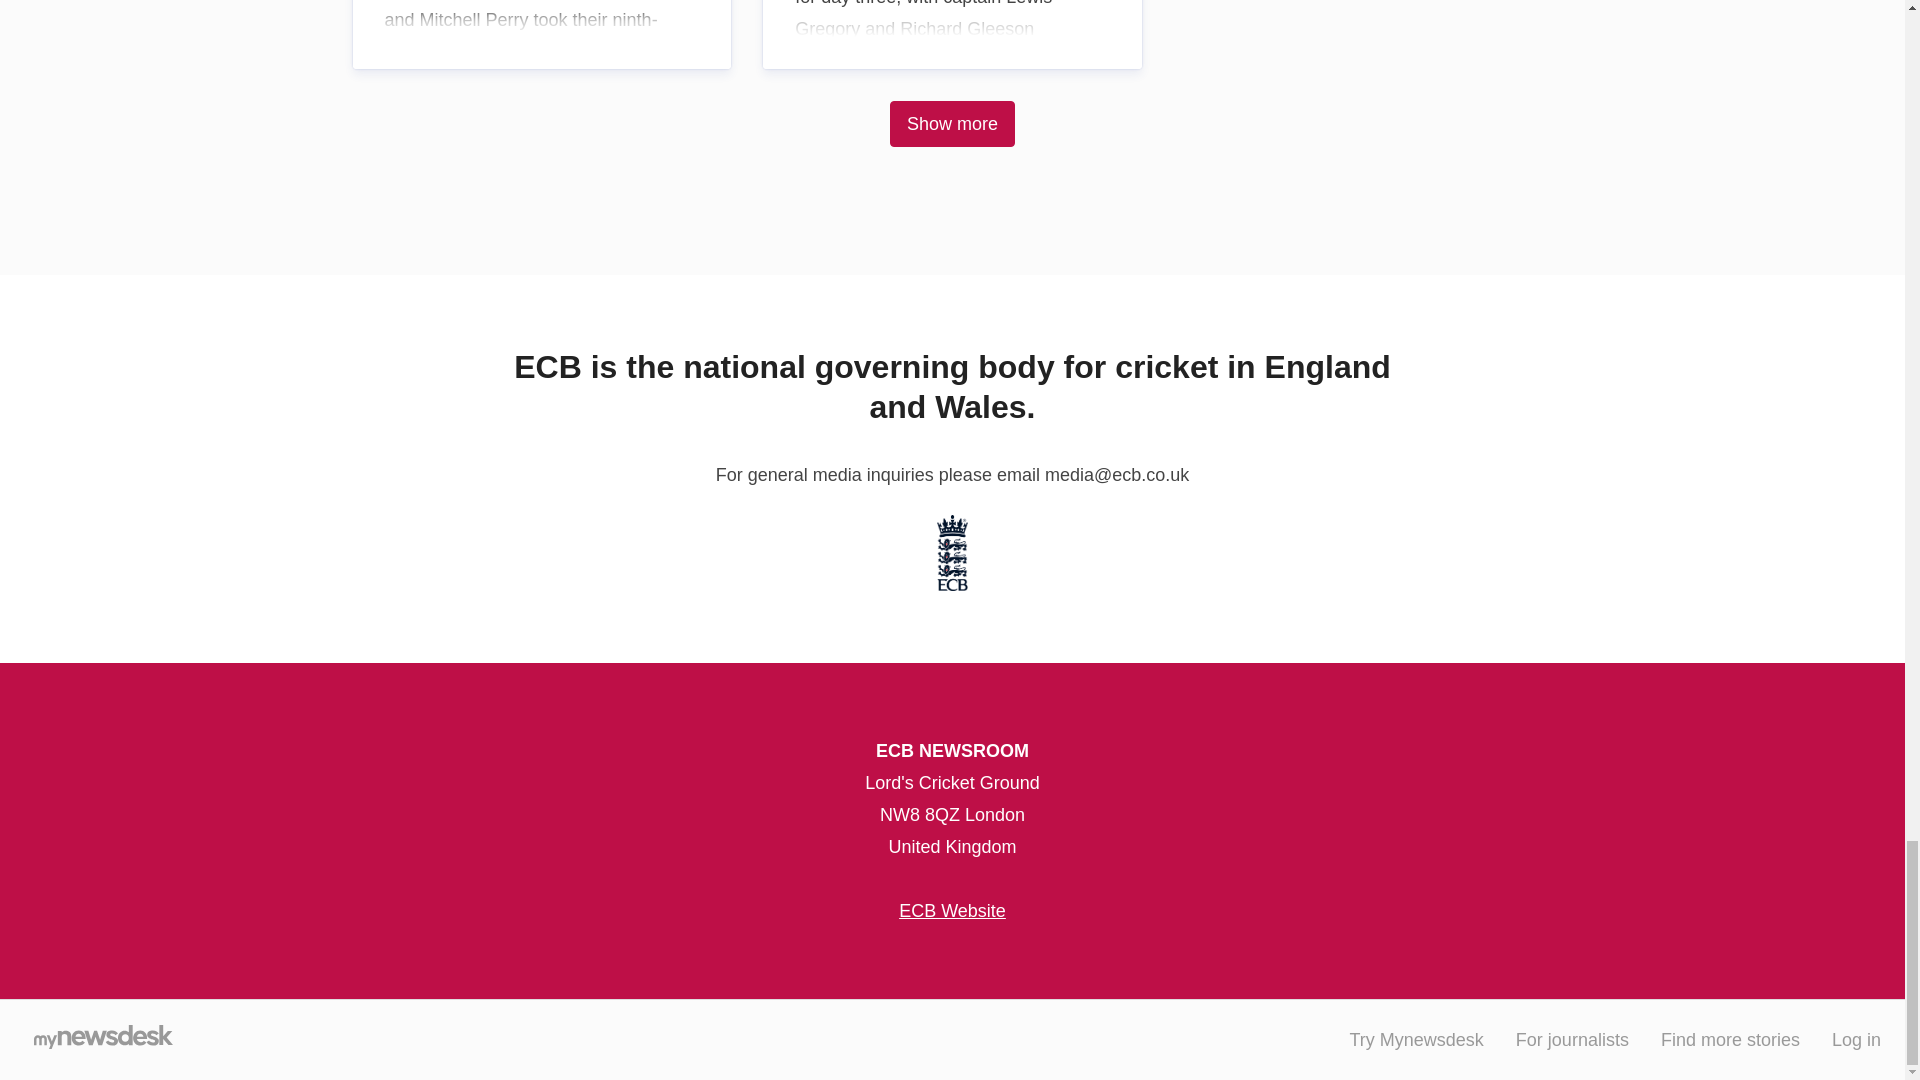 This screenshot has height=1080, width=1920. What do you see at coordinates (1572, 1040) in the screenshot?
I see `For journalists` at bounding box center [1572, 1040].